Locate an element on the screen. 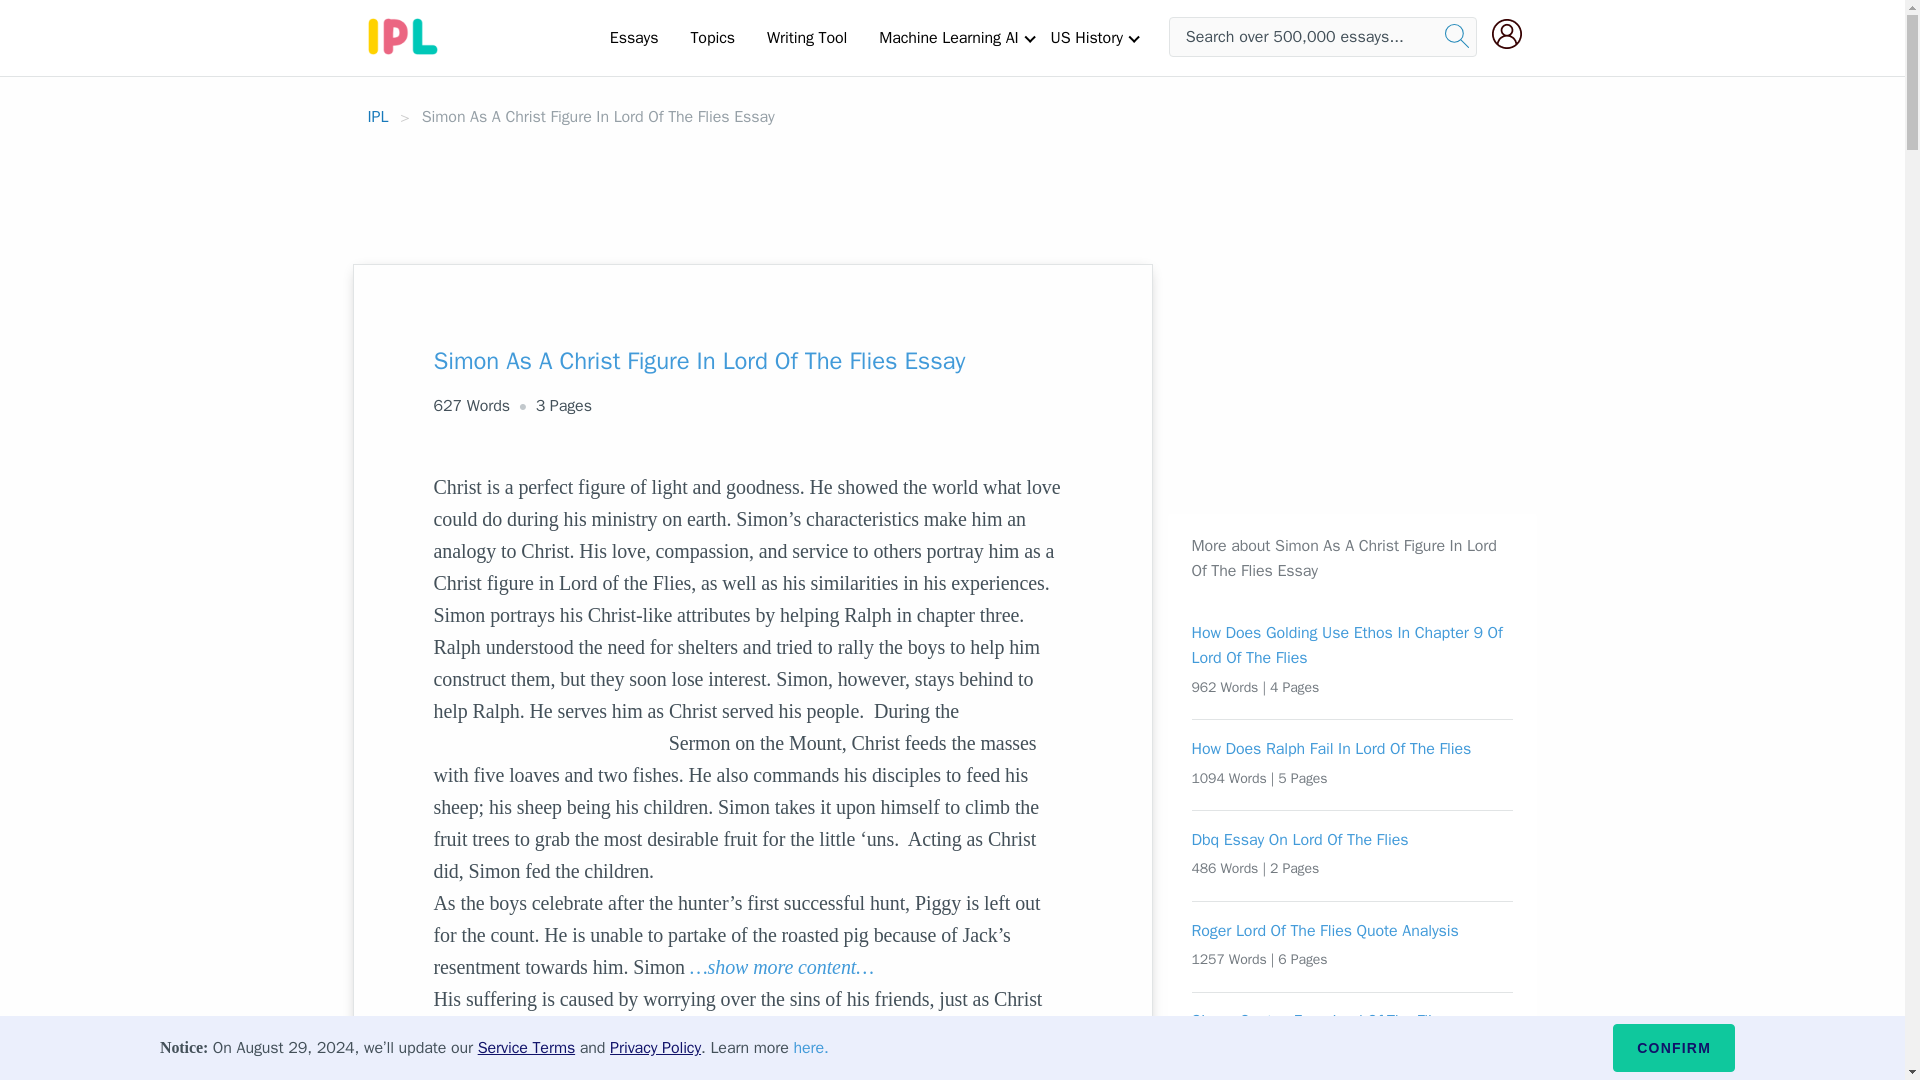 This screenshot has height=1080, width=1920. US History is located at coordinates (1086, 37).